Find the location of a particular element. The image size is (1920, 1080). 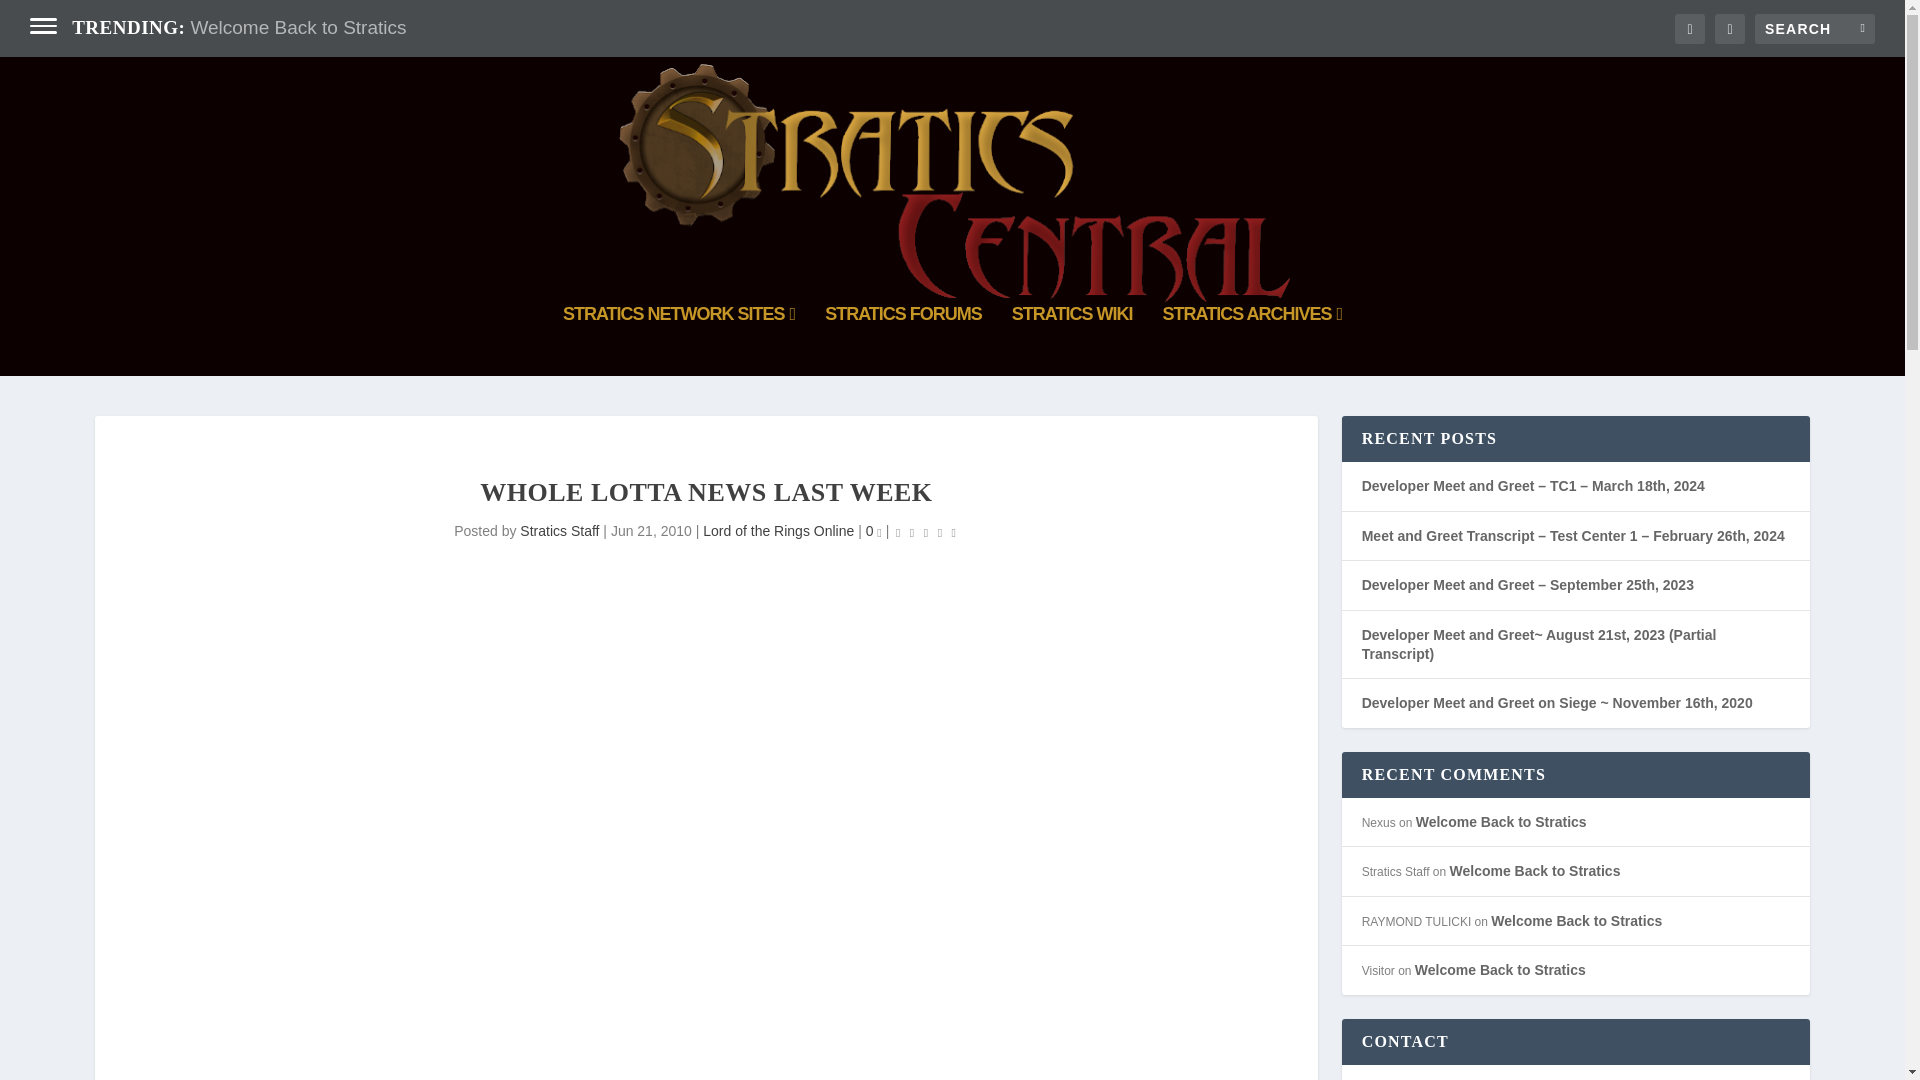

Advertisement is located at coordinates (706, 1008).